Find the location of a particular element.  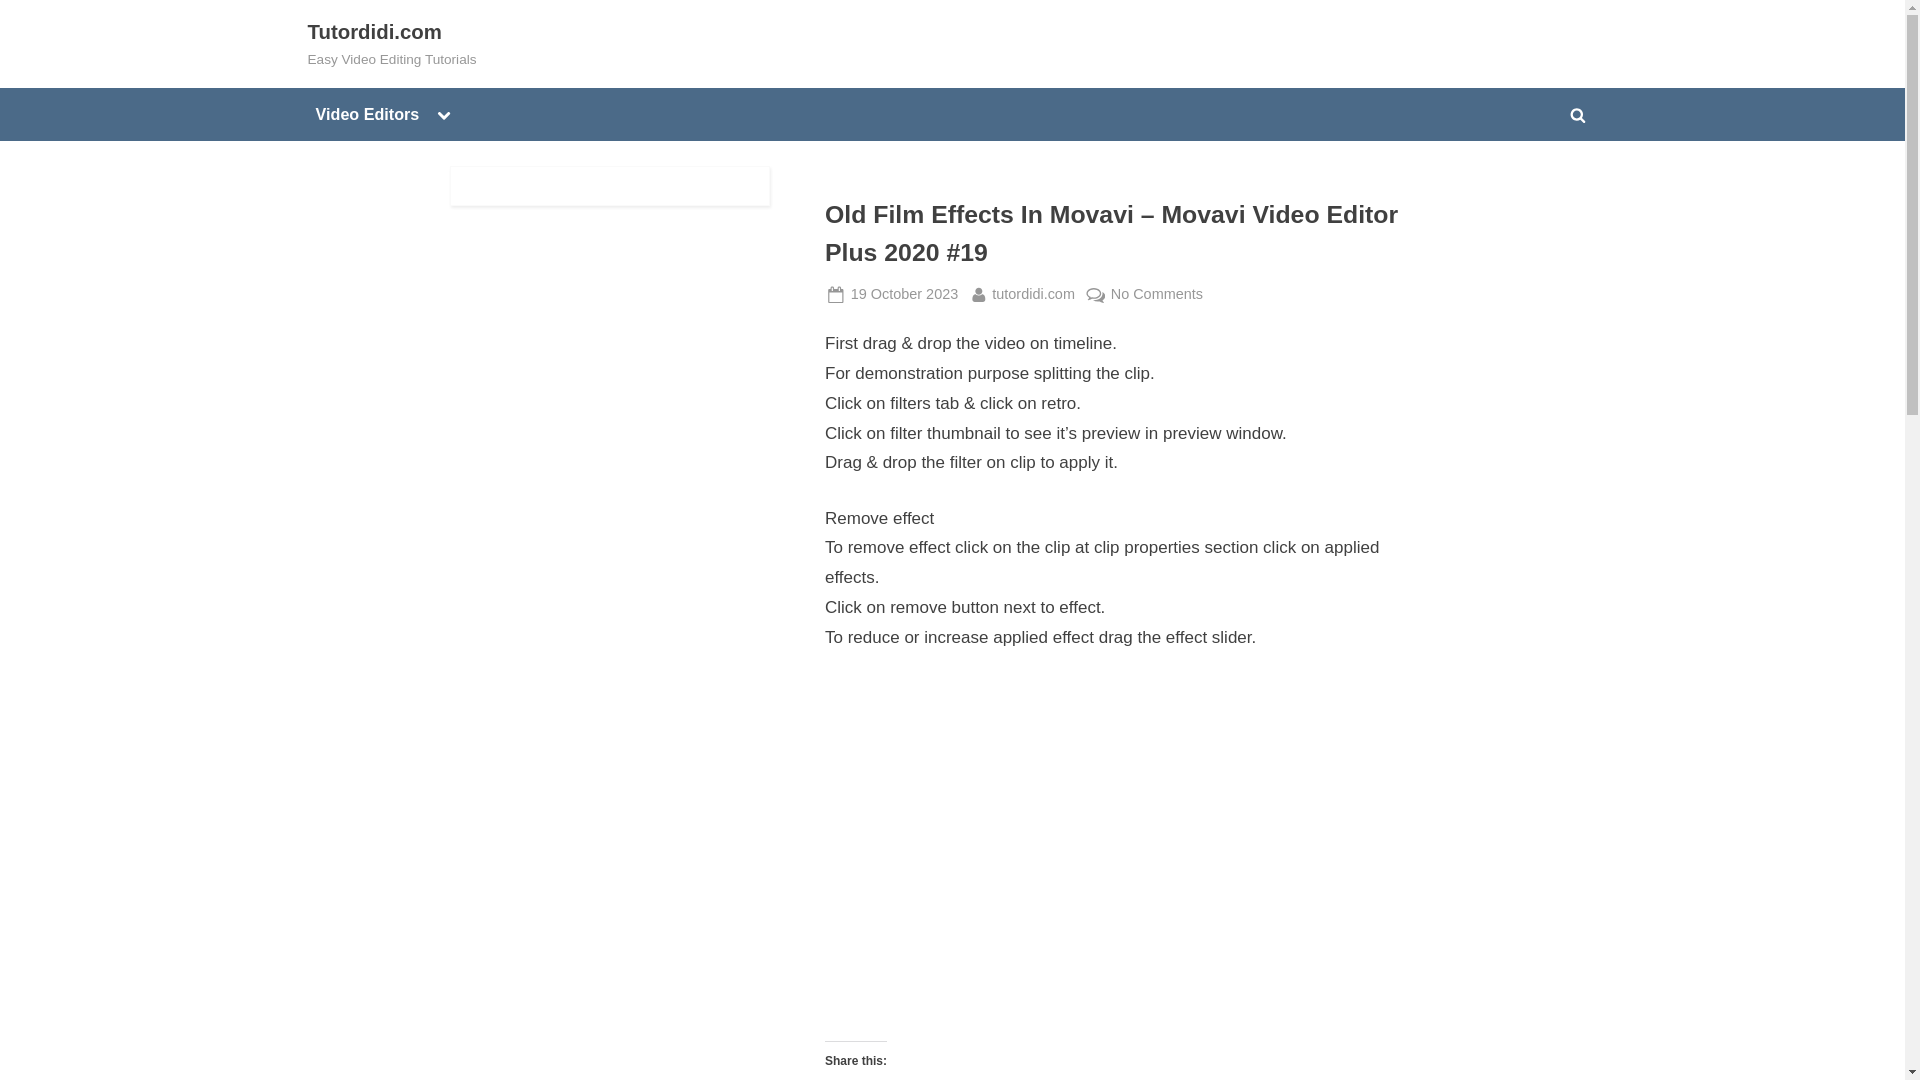

Toggle search form is located at coordinates (904, 294).